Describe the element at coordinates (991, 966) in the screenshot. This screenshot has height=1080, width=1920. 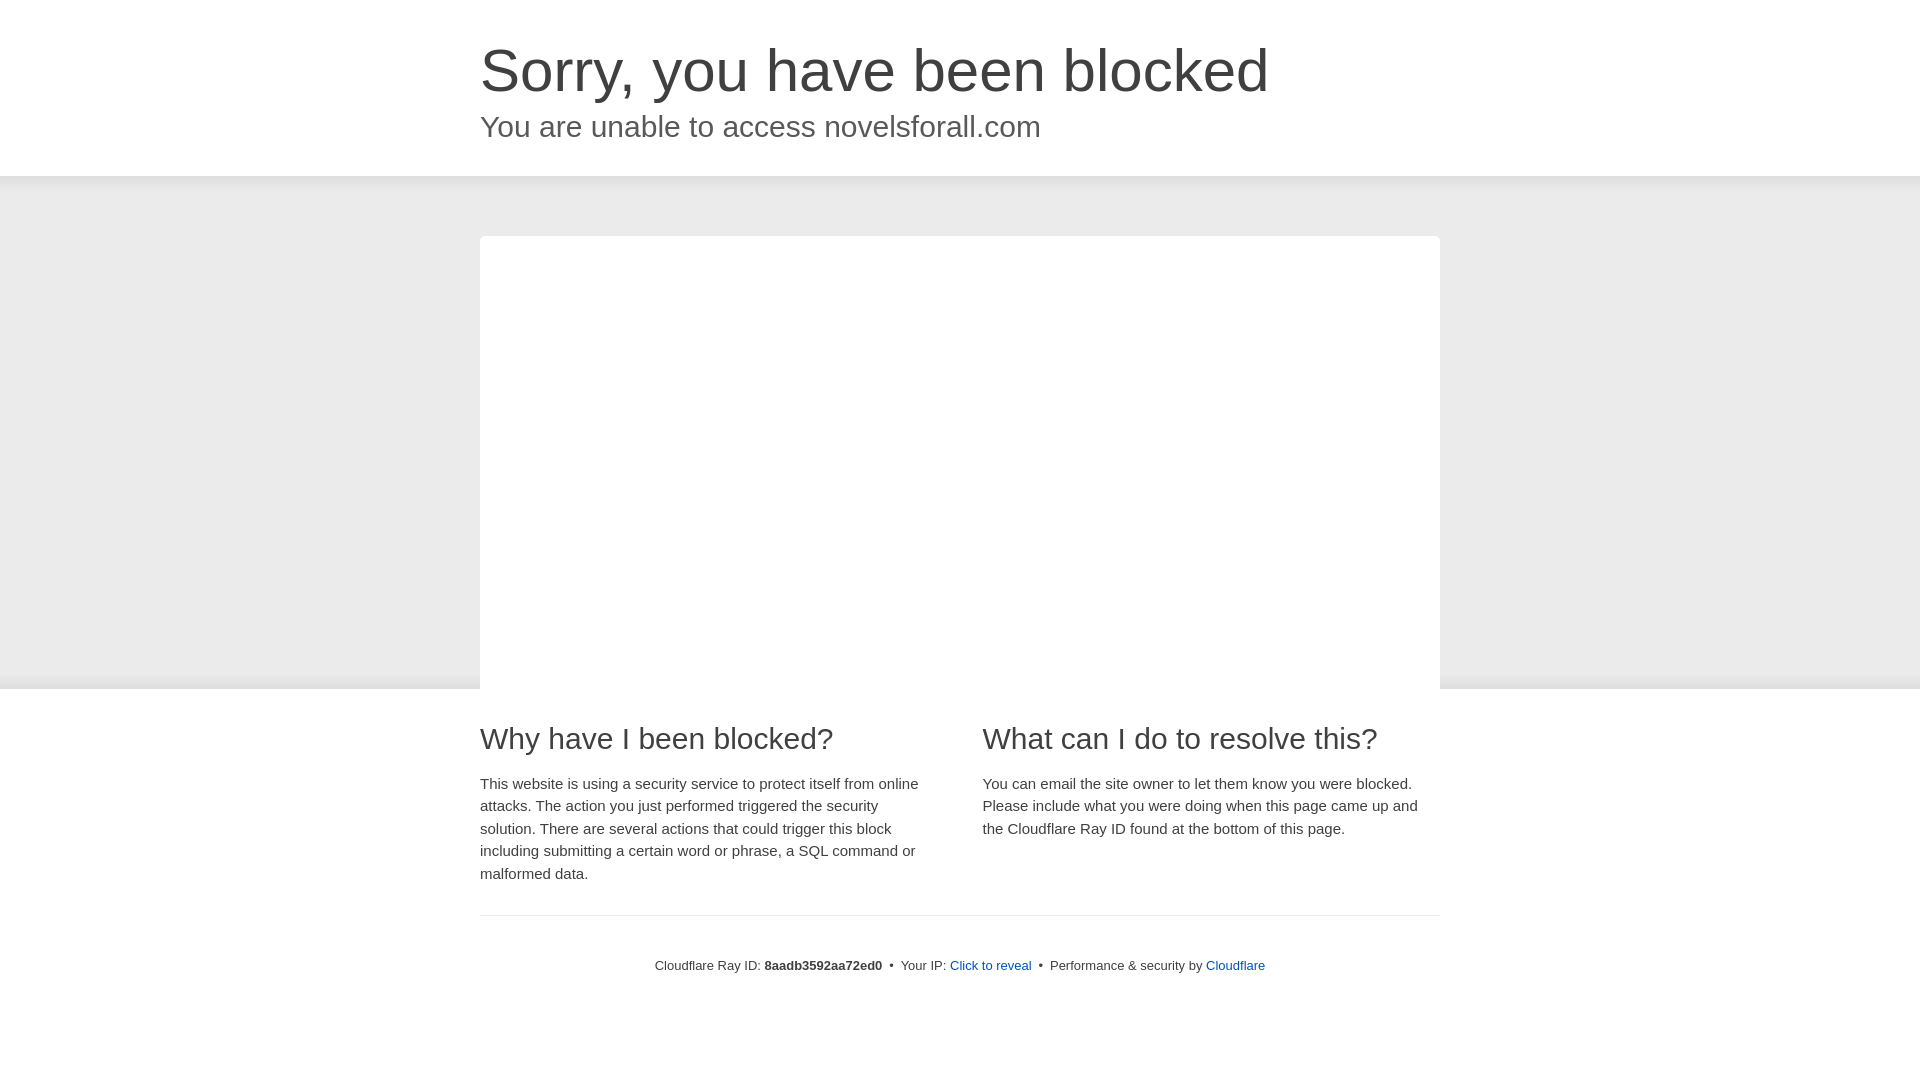
I see `Click to reveal` at that location.